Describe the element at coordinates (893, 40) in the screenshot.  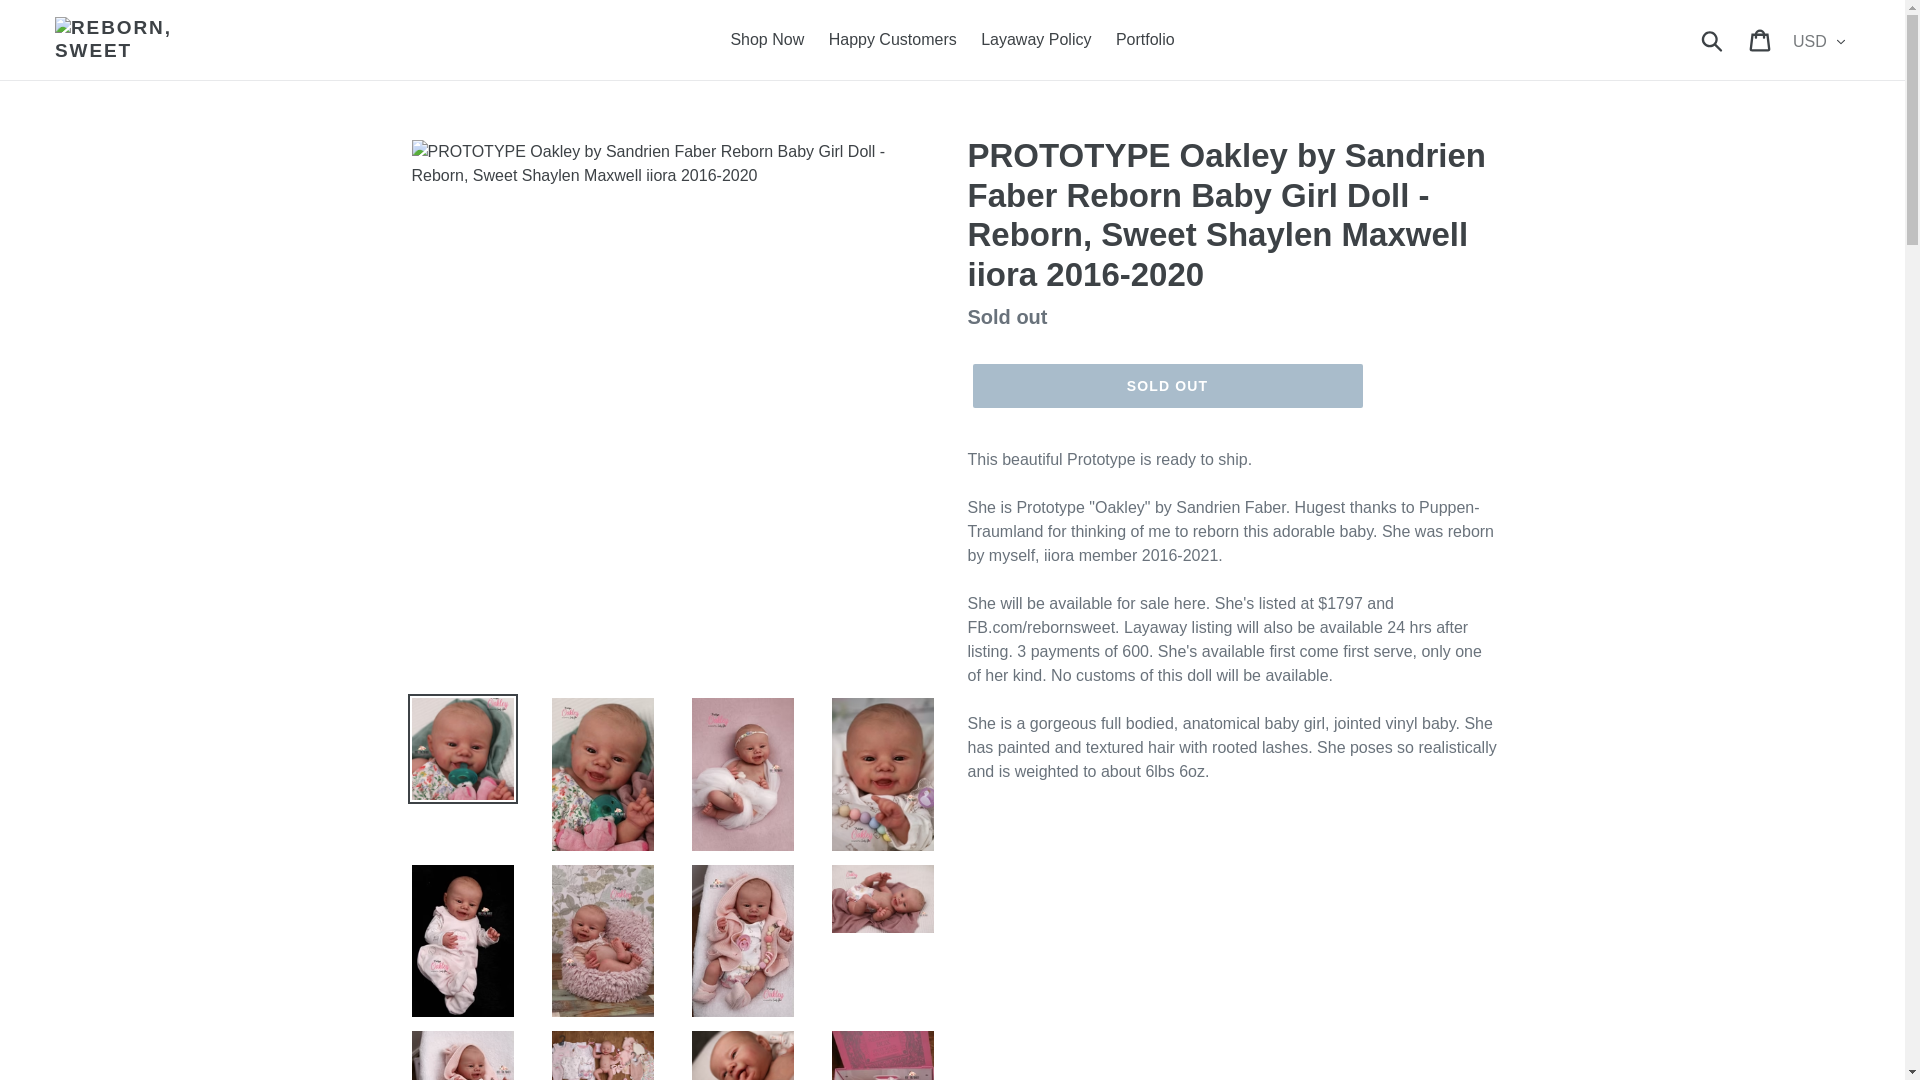
I see `Happy Customers` at that location.